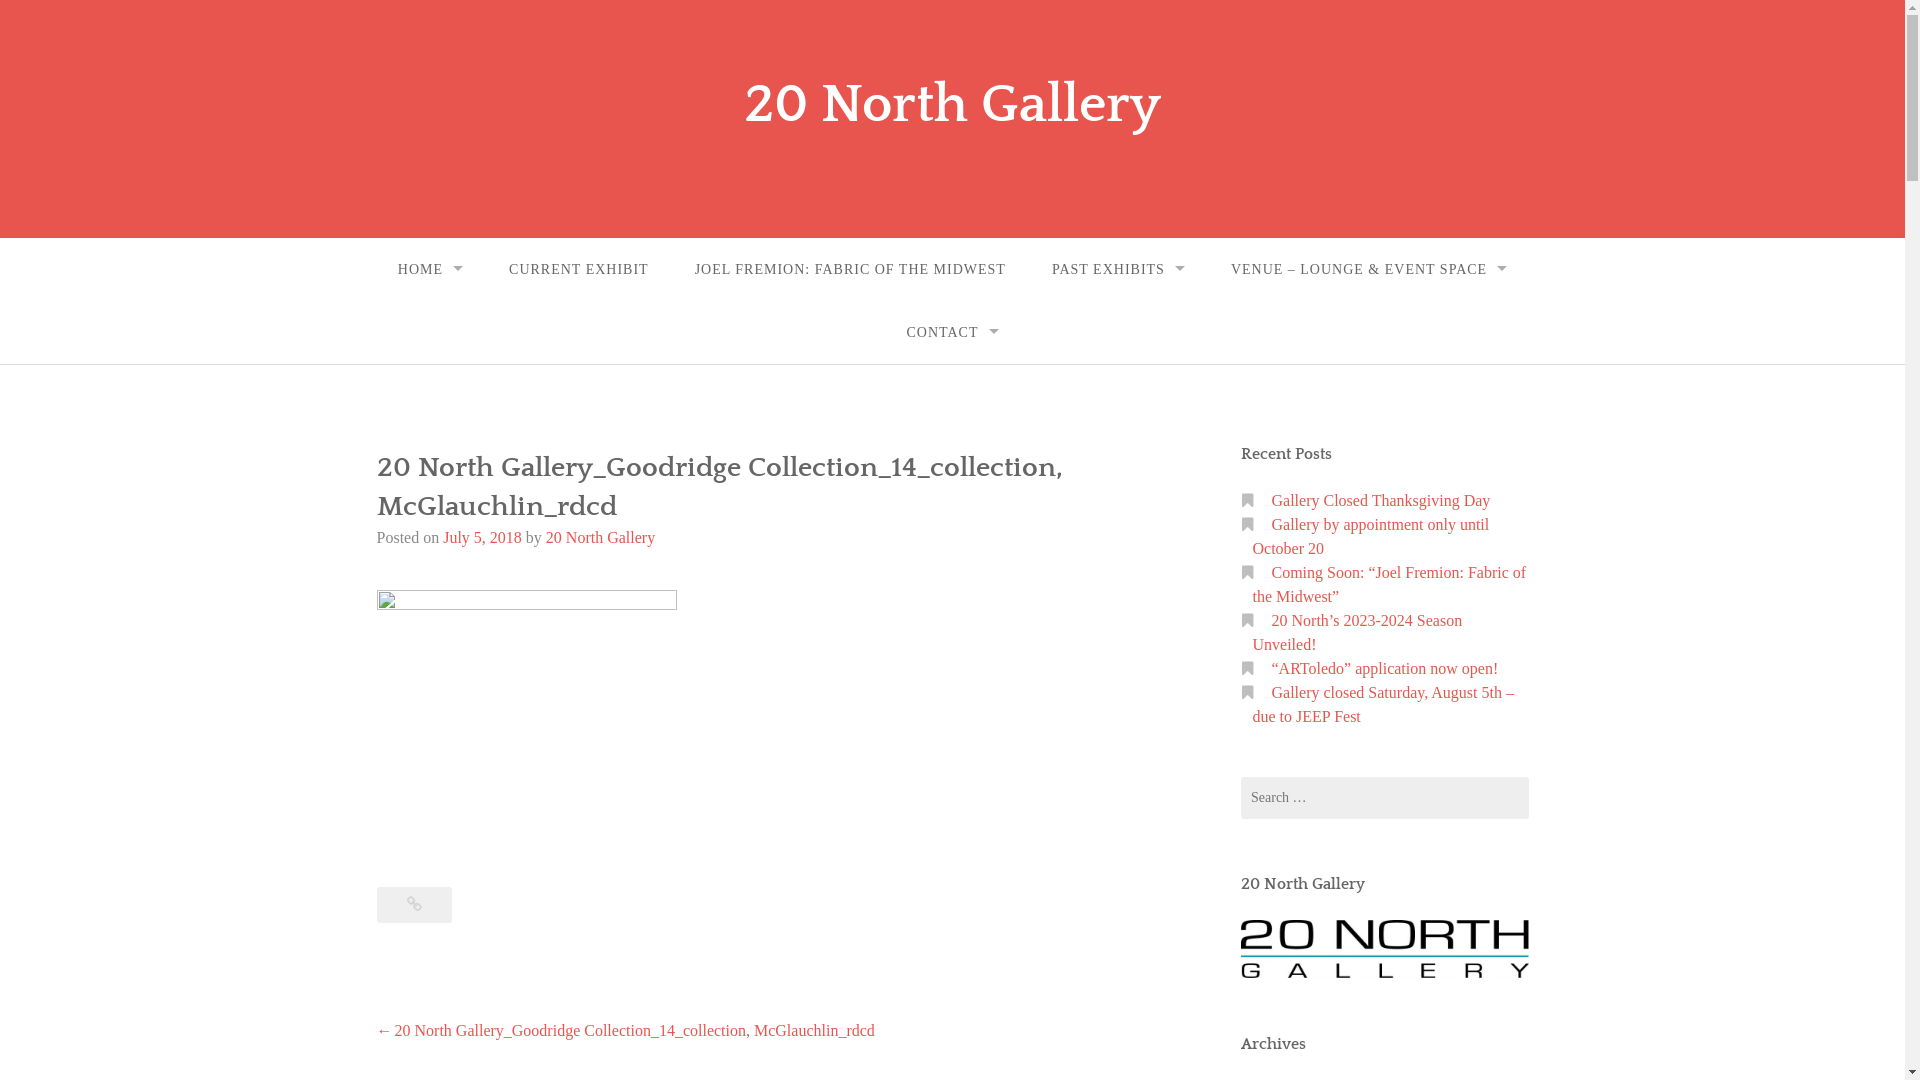  Describe the element at coordinates (579, 270) in the screenshot. I see `CURRENT EXHIBIT` at that location.